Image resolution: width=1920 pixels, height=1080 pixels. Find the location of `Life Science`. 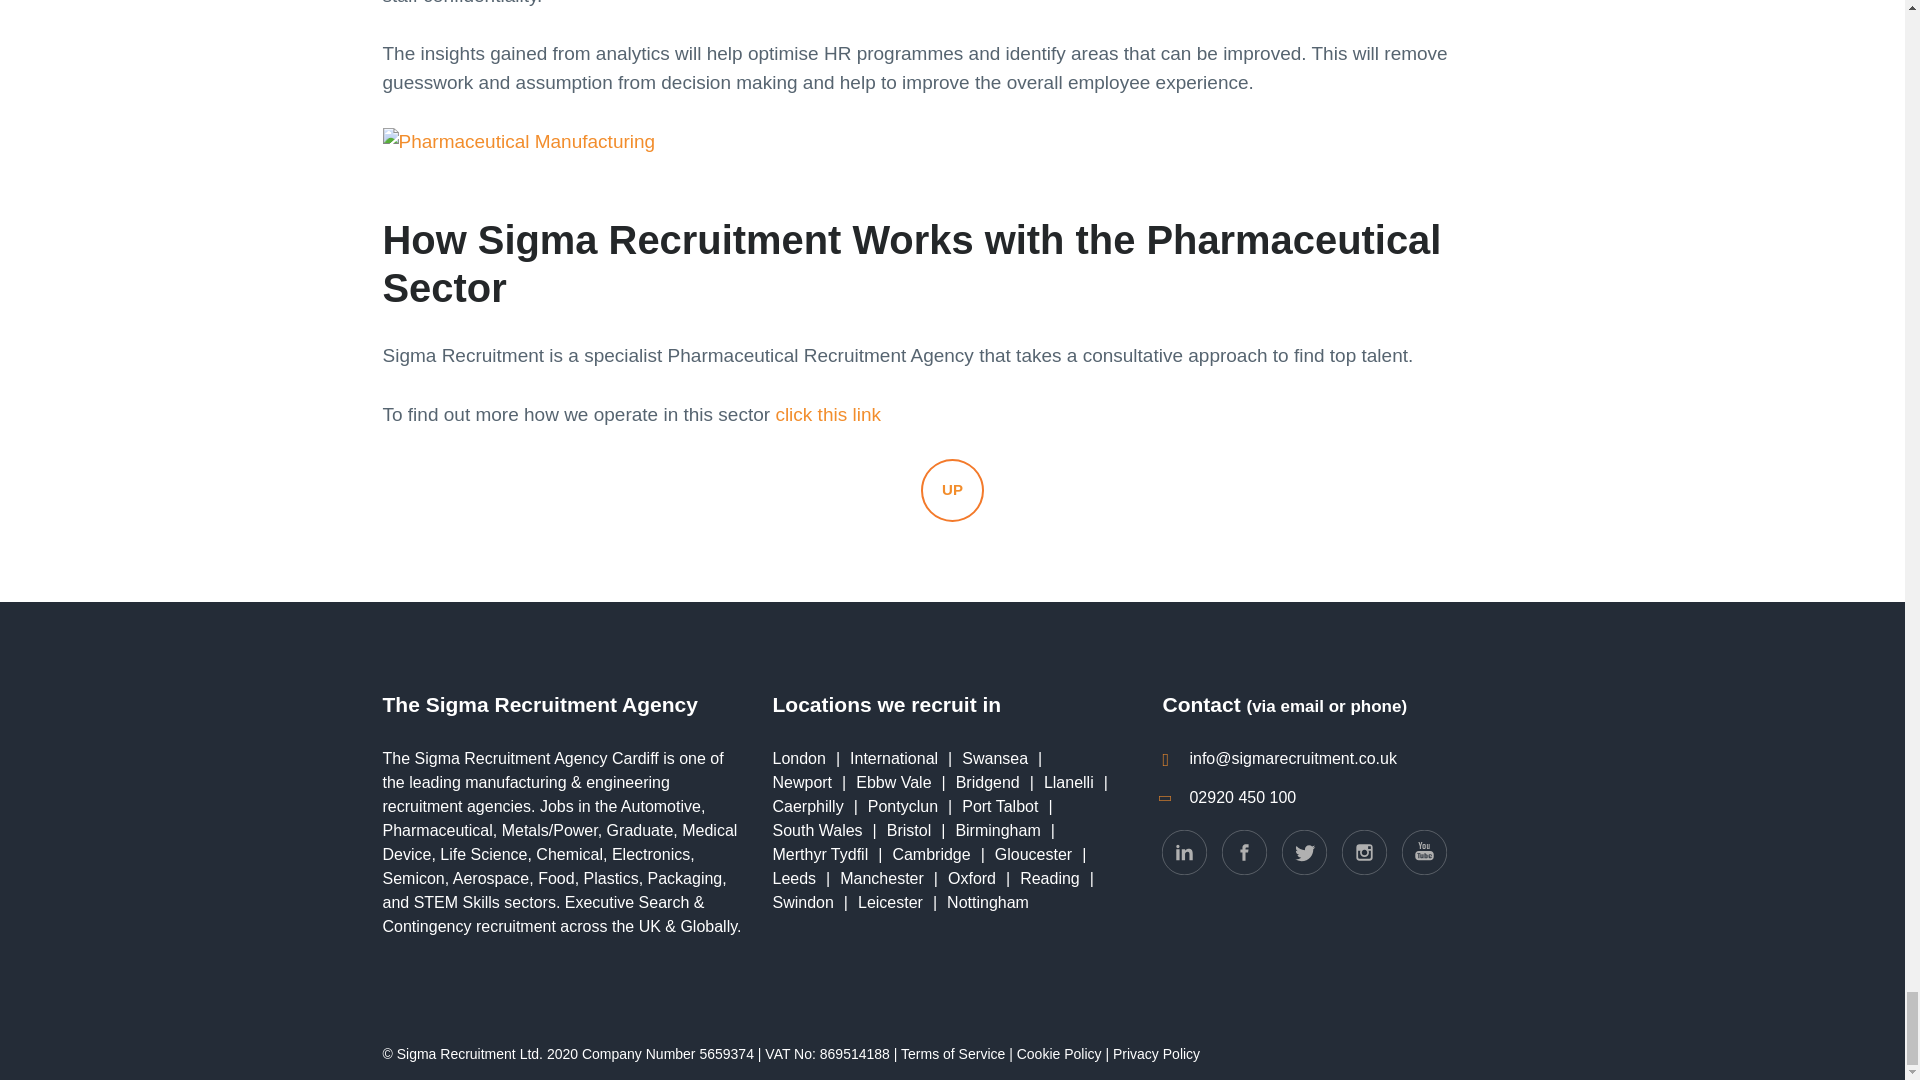

Life Science is located at coordinates (482, 854).